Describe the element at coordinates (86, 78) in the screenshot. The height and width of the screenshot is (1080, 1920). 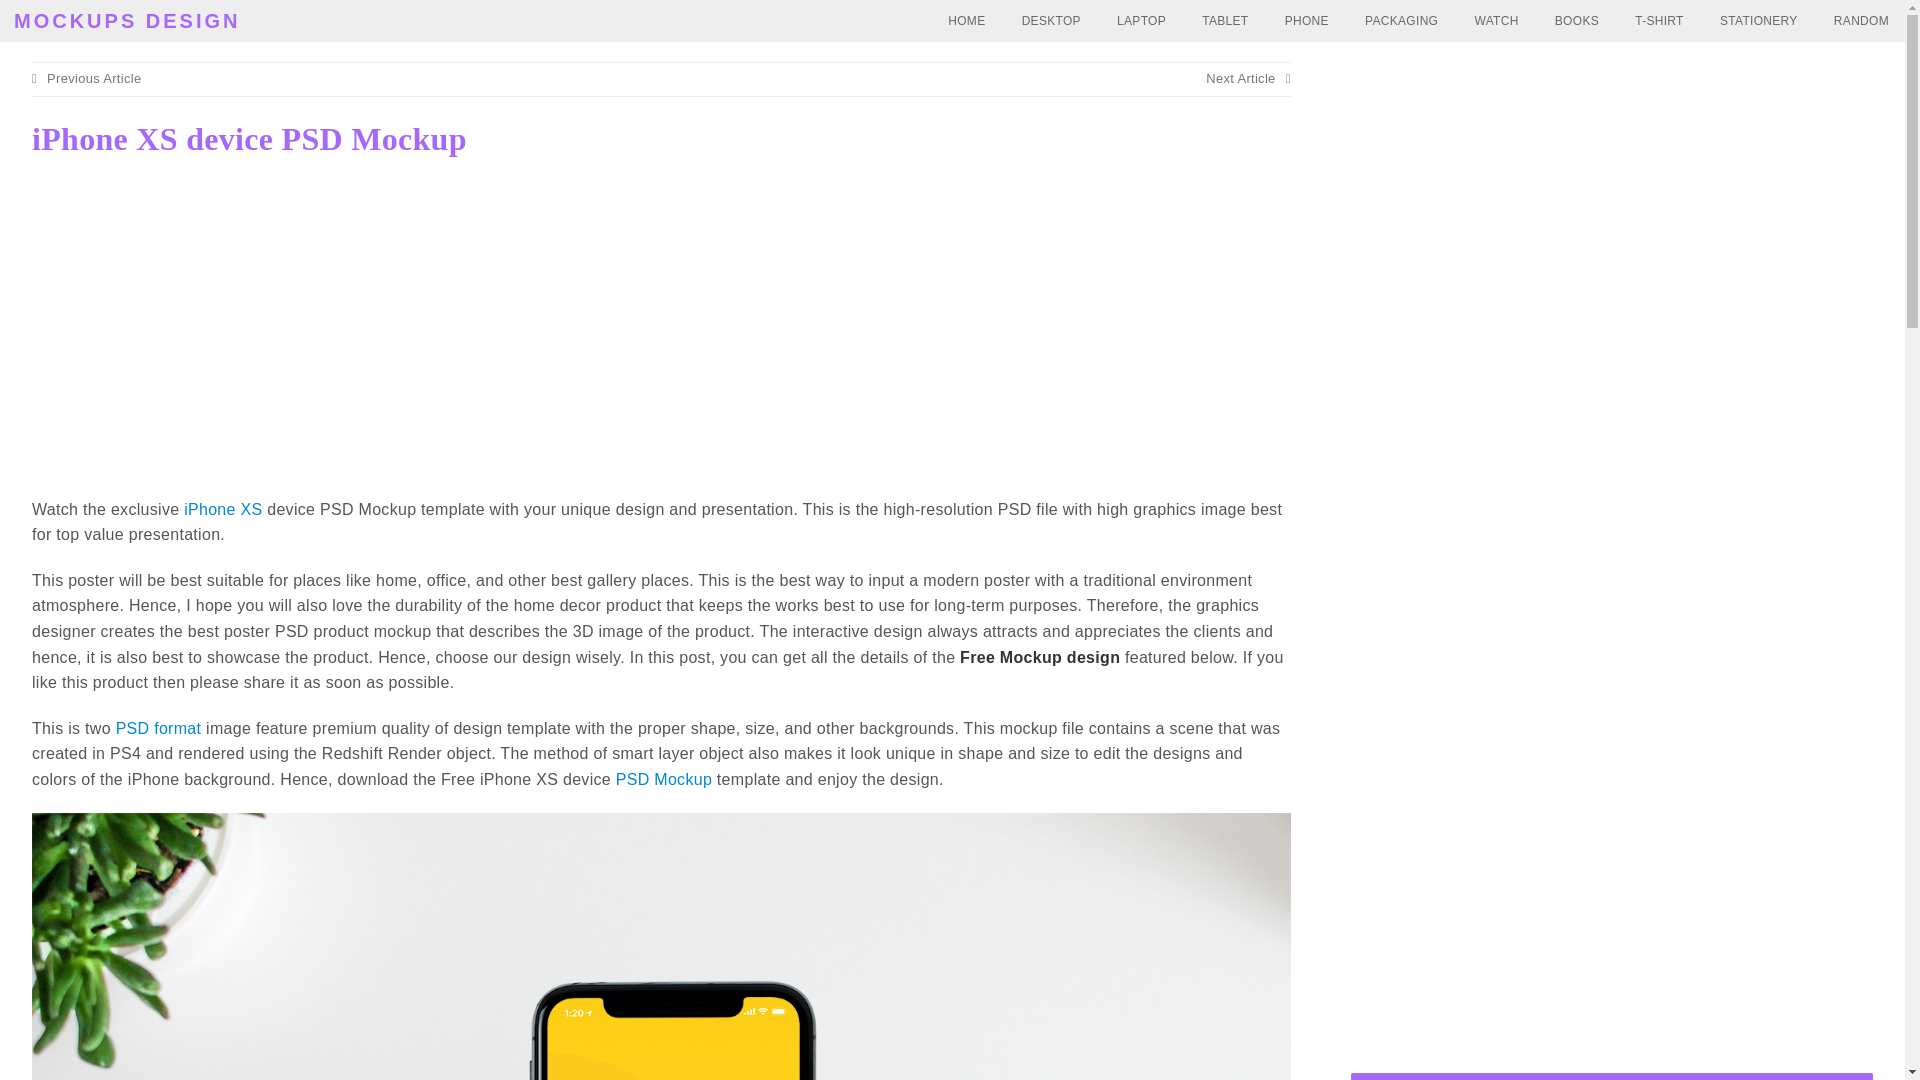
I see `Previous Article` at that location.